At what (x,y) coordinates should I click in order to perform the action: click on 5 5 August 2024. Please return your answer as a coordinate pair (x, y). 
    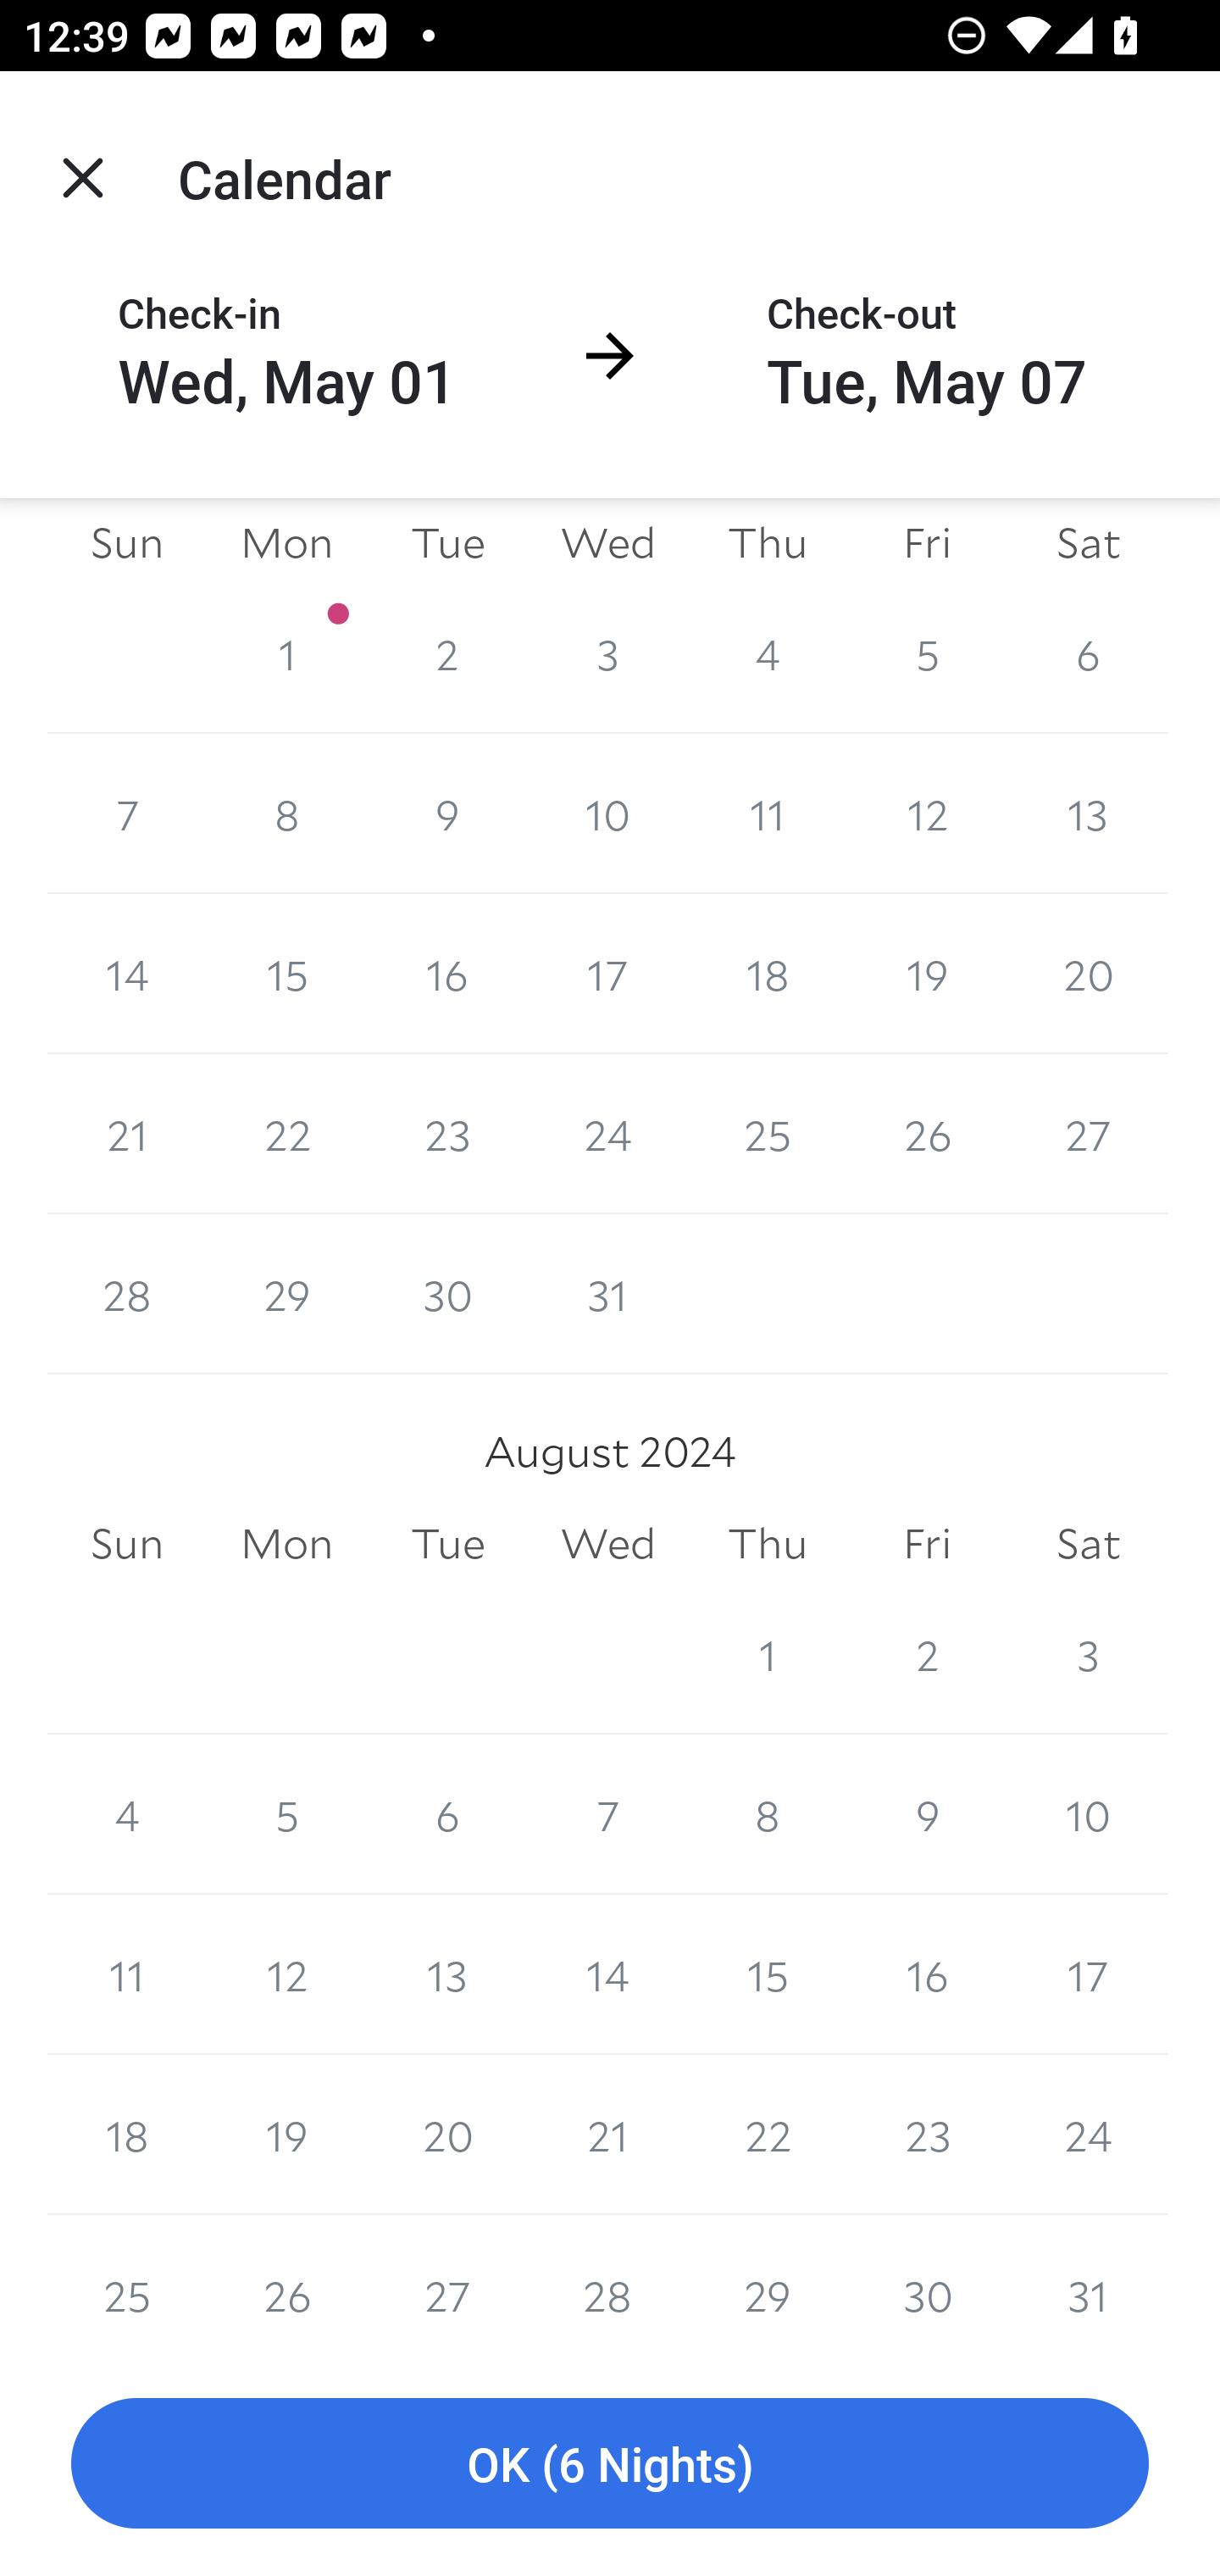
    Looking at the image, I should click on (286, 1814).